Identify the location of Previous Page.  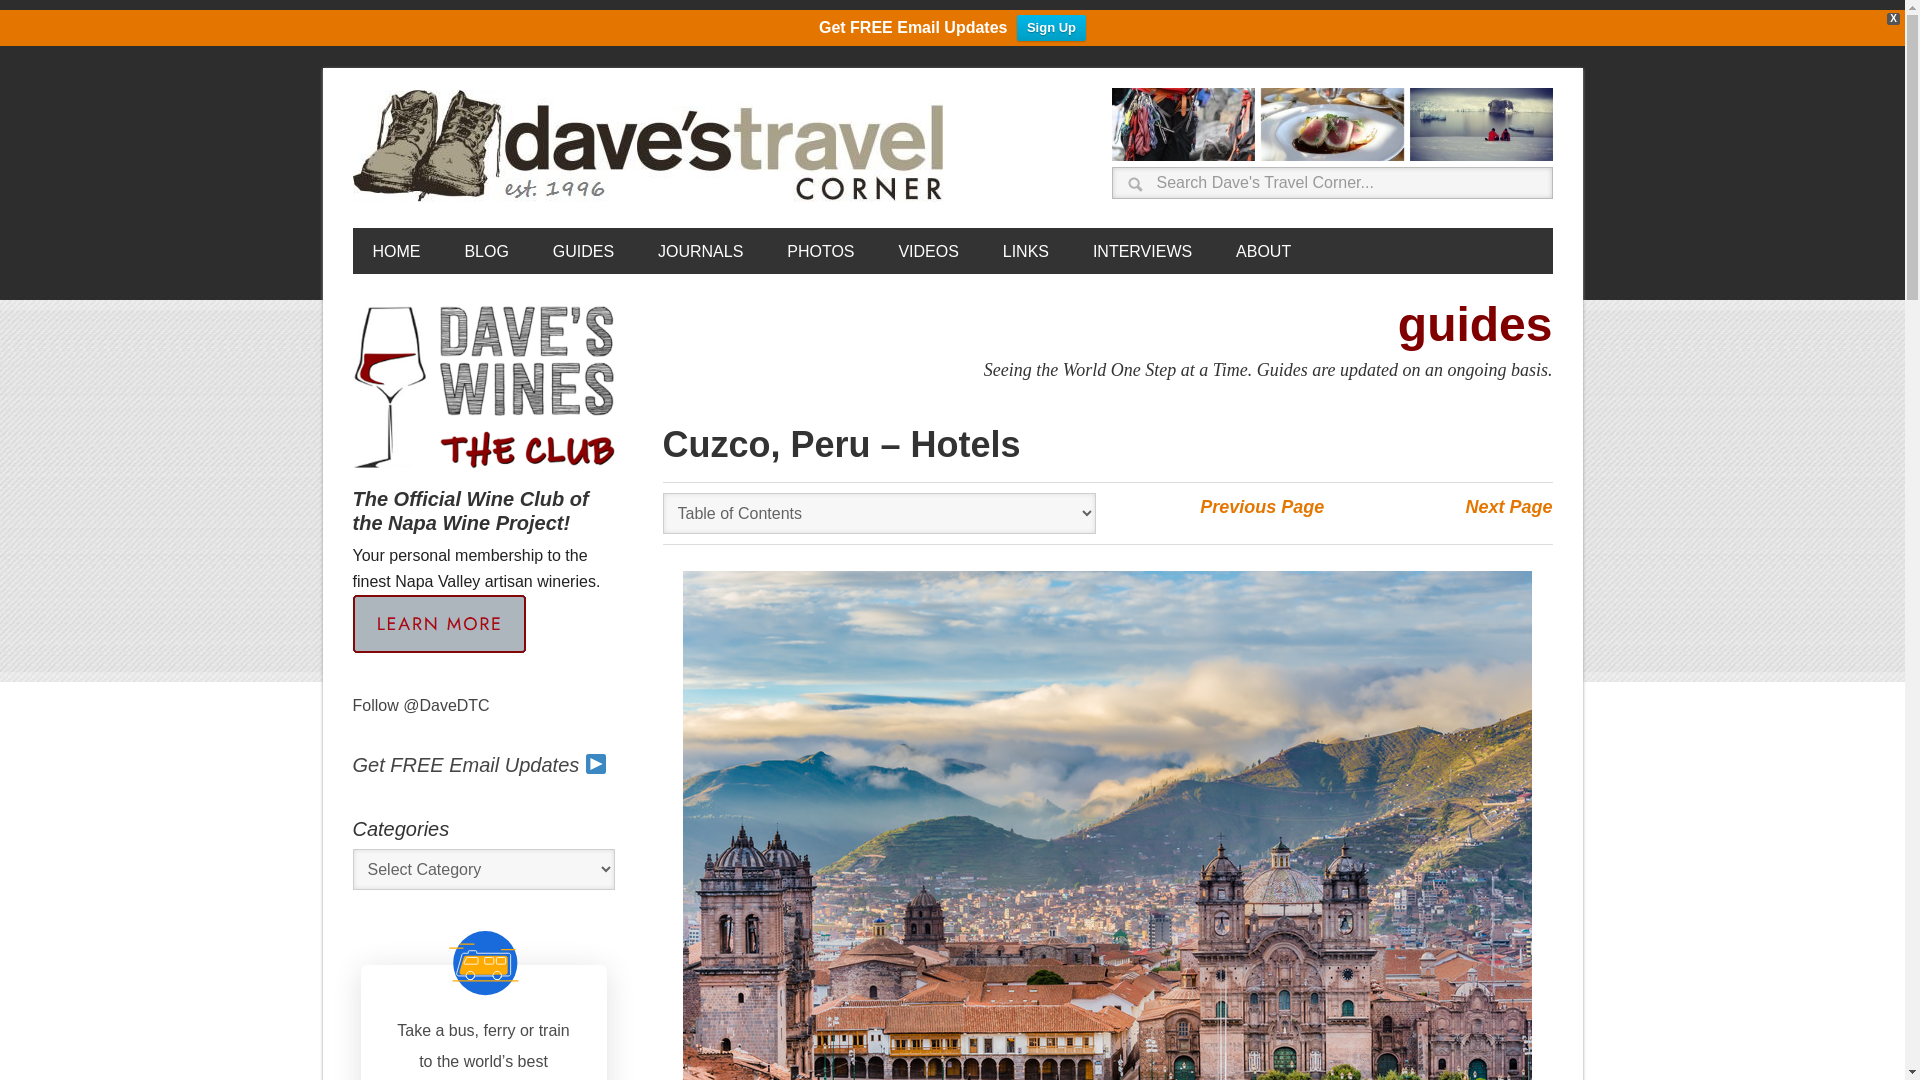
(1262, 506).